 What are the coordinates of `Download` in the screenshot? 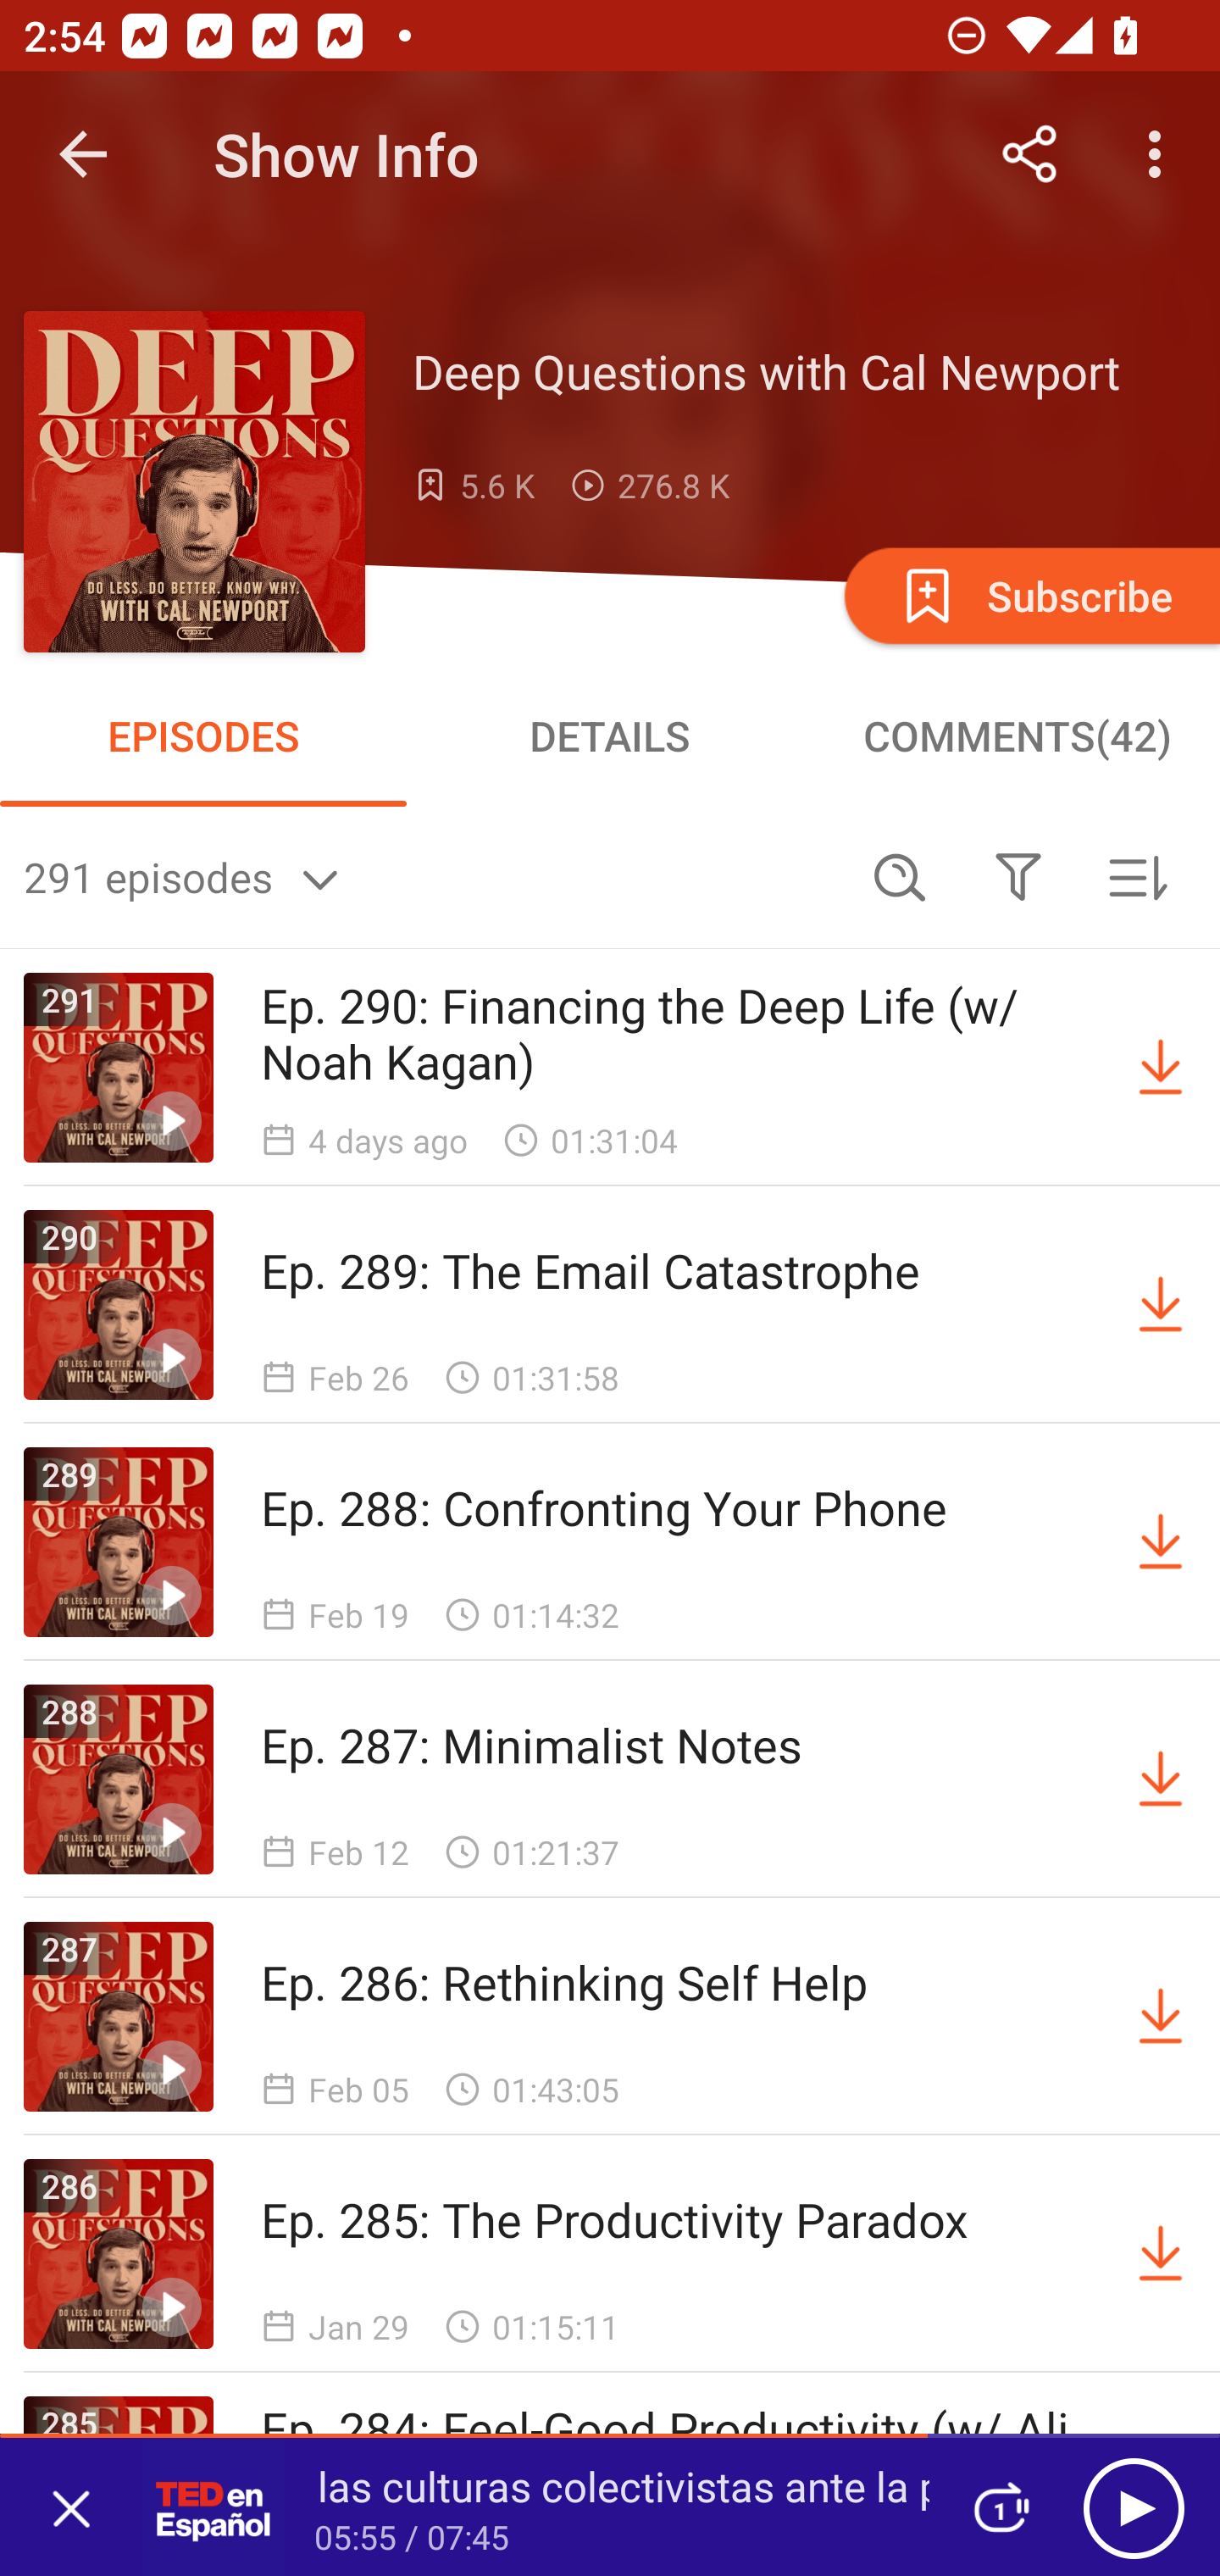 It's located at (1161, 1068).